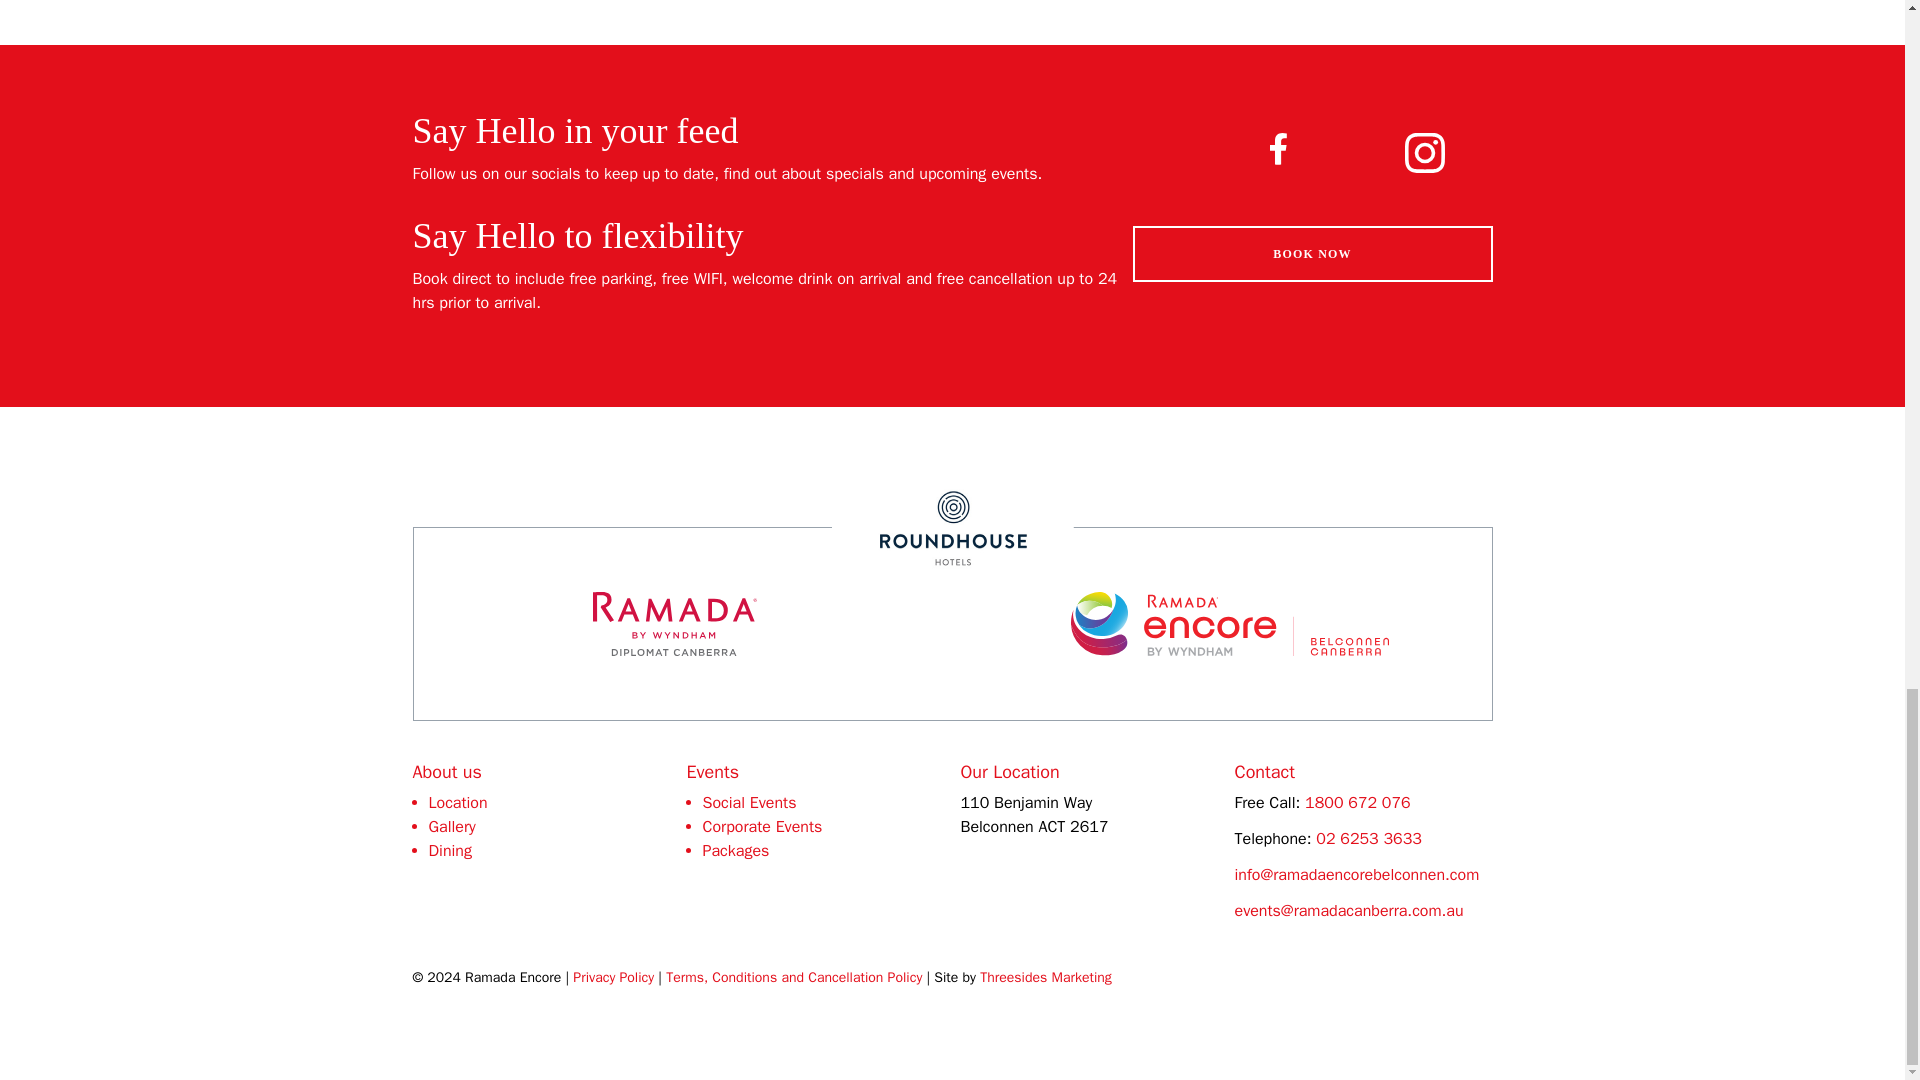 This screenshot has height=1080, width=1920. What do you see at coordinates (762, 827) in the screenshot?
I see `Corporate Events` at bounding box center [762, 827].